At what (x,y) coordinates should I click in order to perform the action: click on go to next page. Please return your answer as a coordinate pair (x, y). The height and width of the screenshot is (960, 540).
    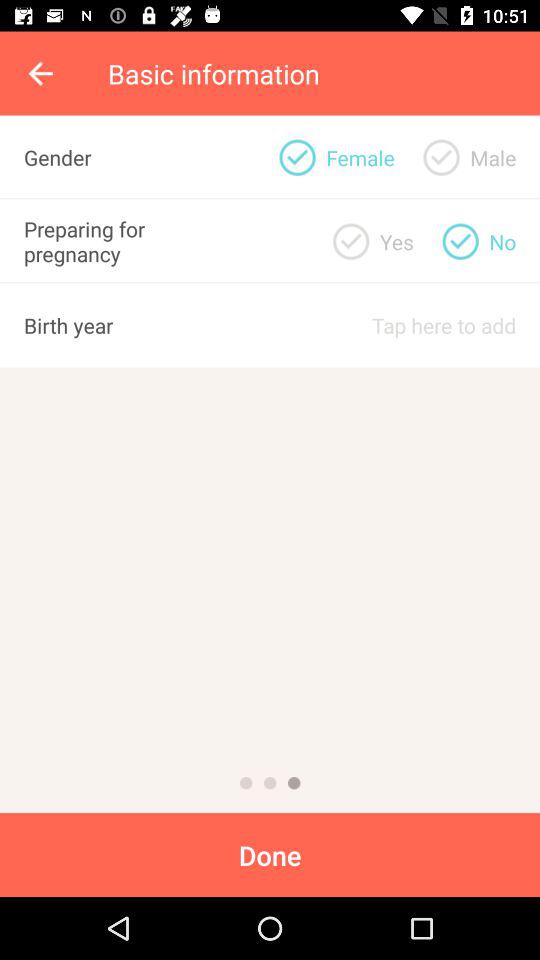
    Looking at the image, I should click on (294, 783).